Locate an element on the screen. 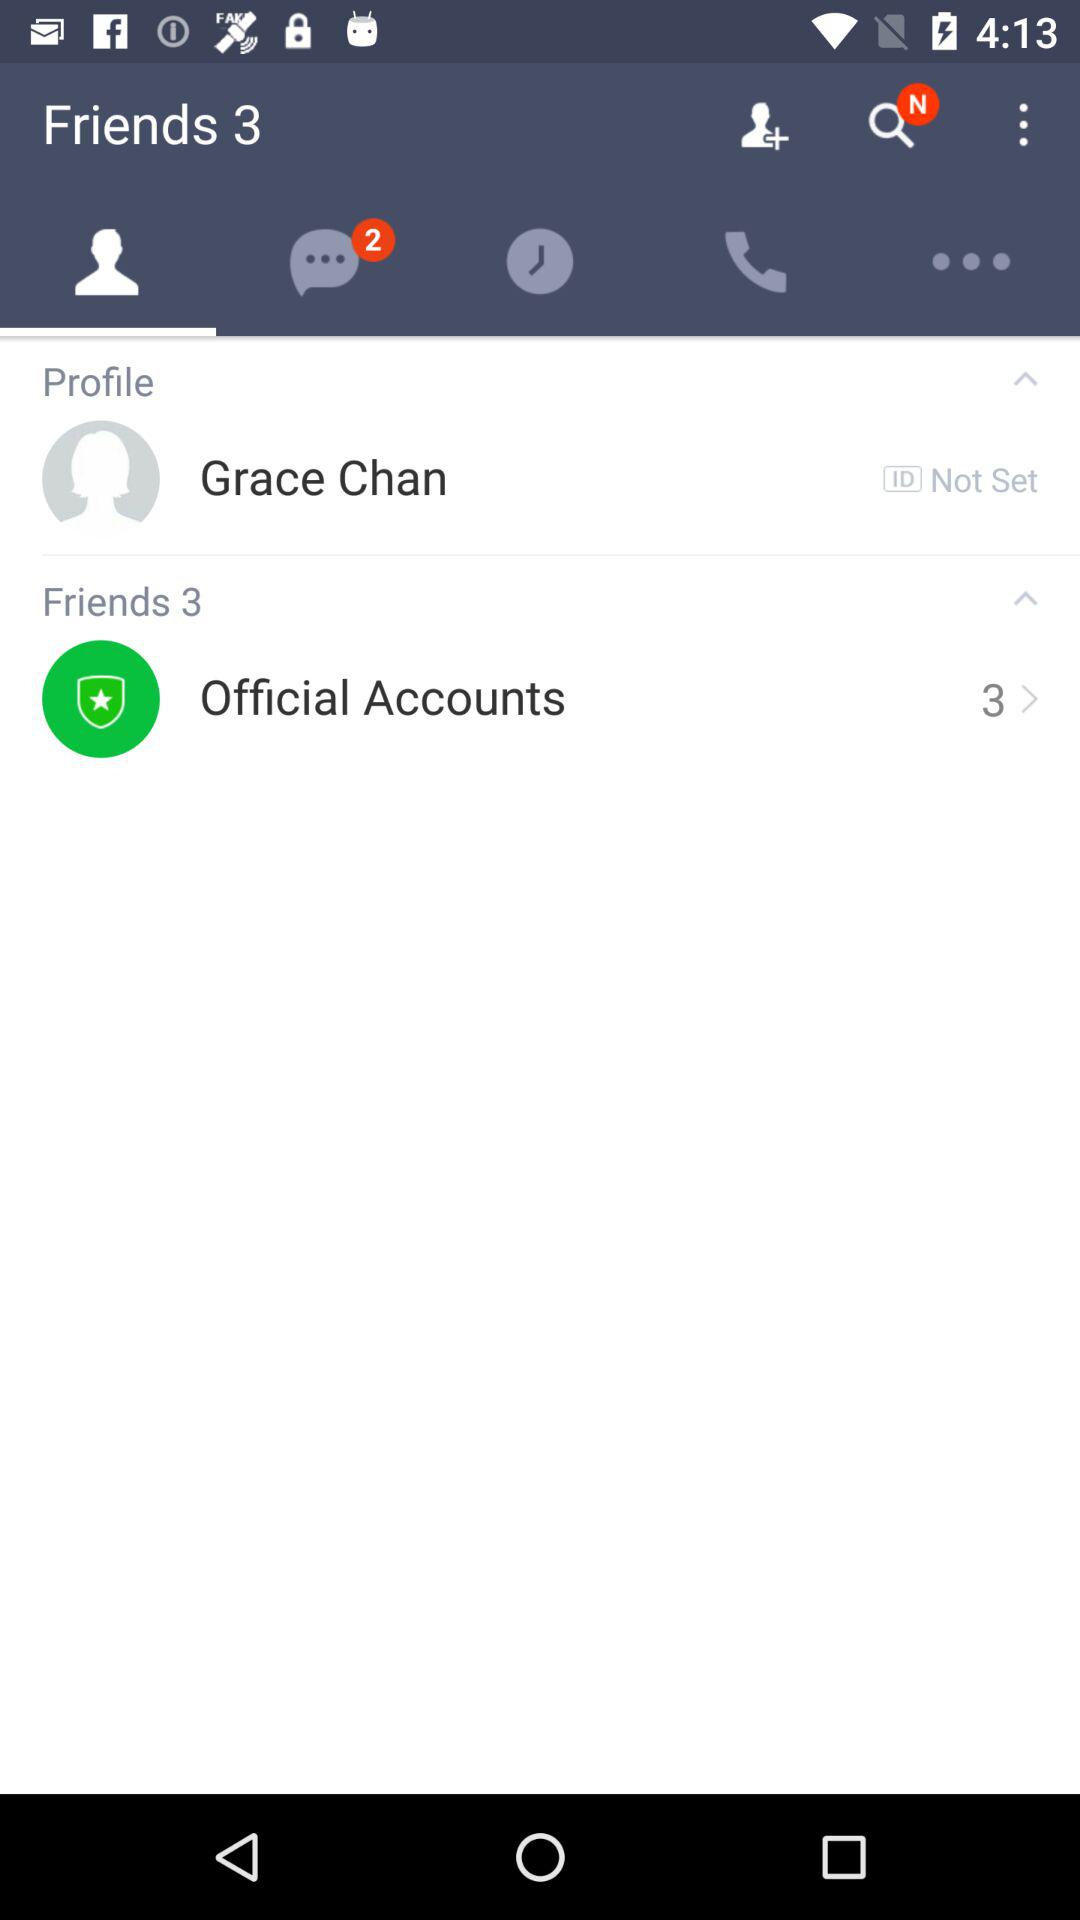 This screenshot has width=1080, height=1920. select phone icon is located at coordinates (756, 261).